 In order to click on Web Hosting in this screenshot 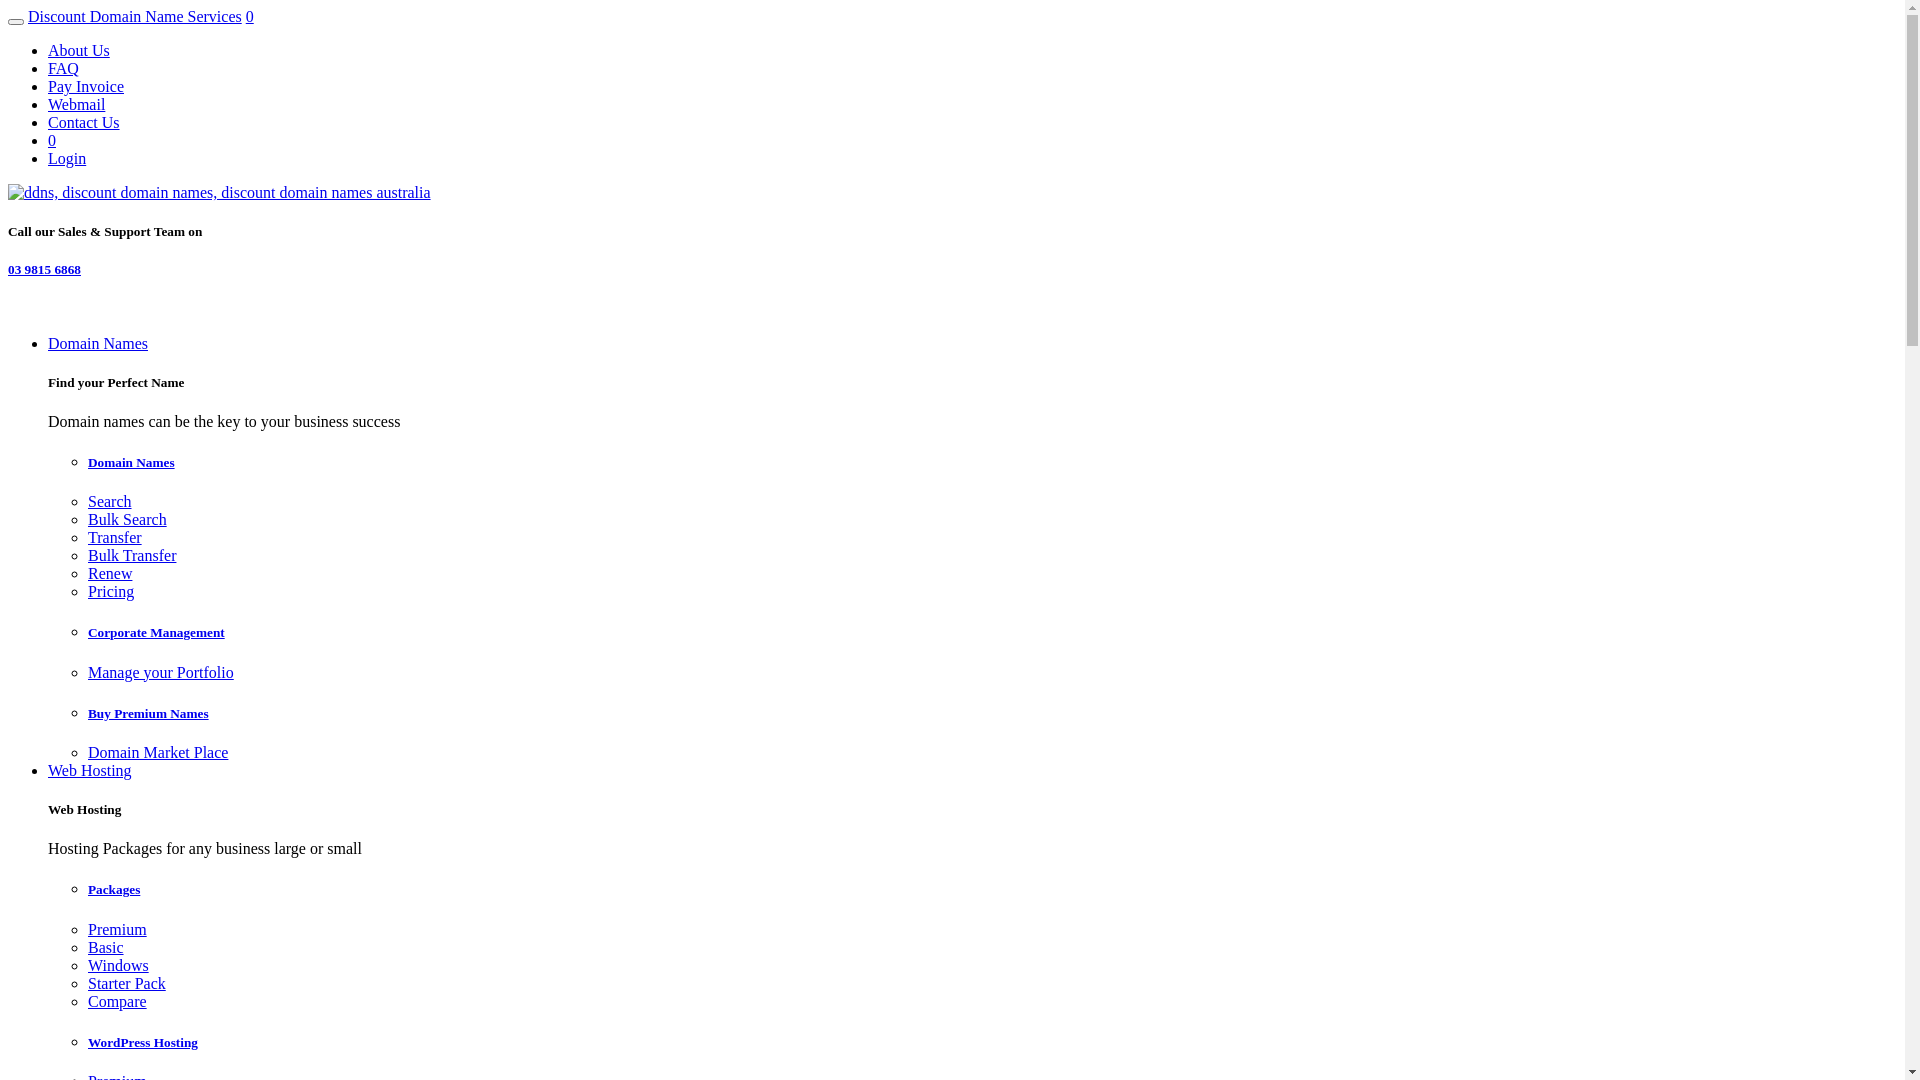, I will do `click(90, 770)`.